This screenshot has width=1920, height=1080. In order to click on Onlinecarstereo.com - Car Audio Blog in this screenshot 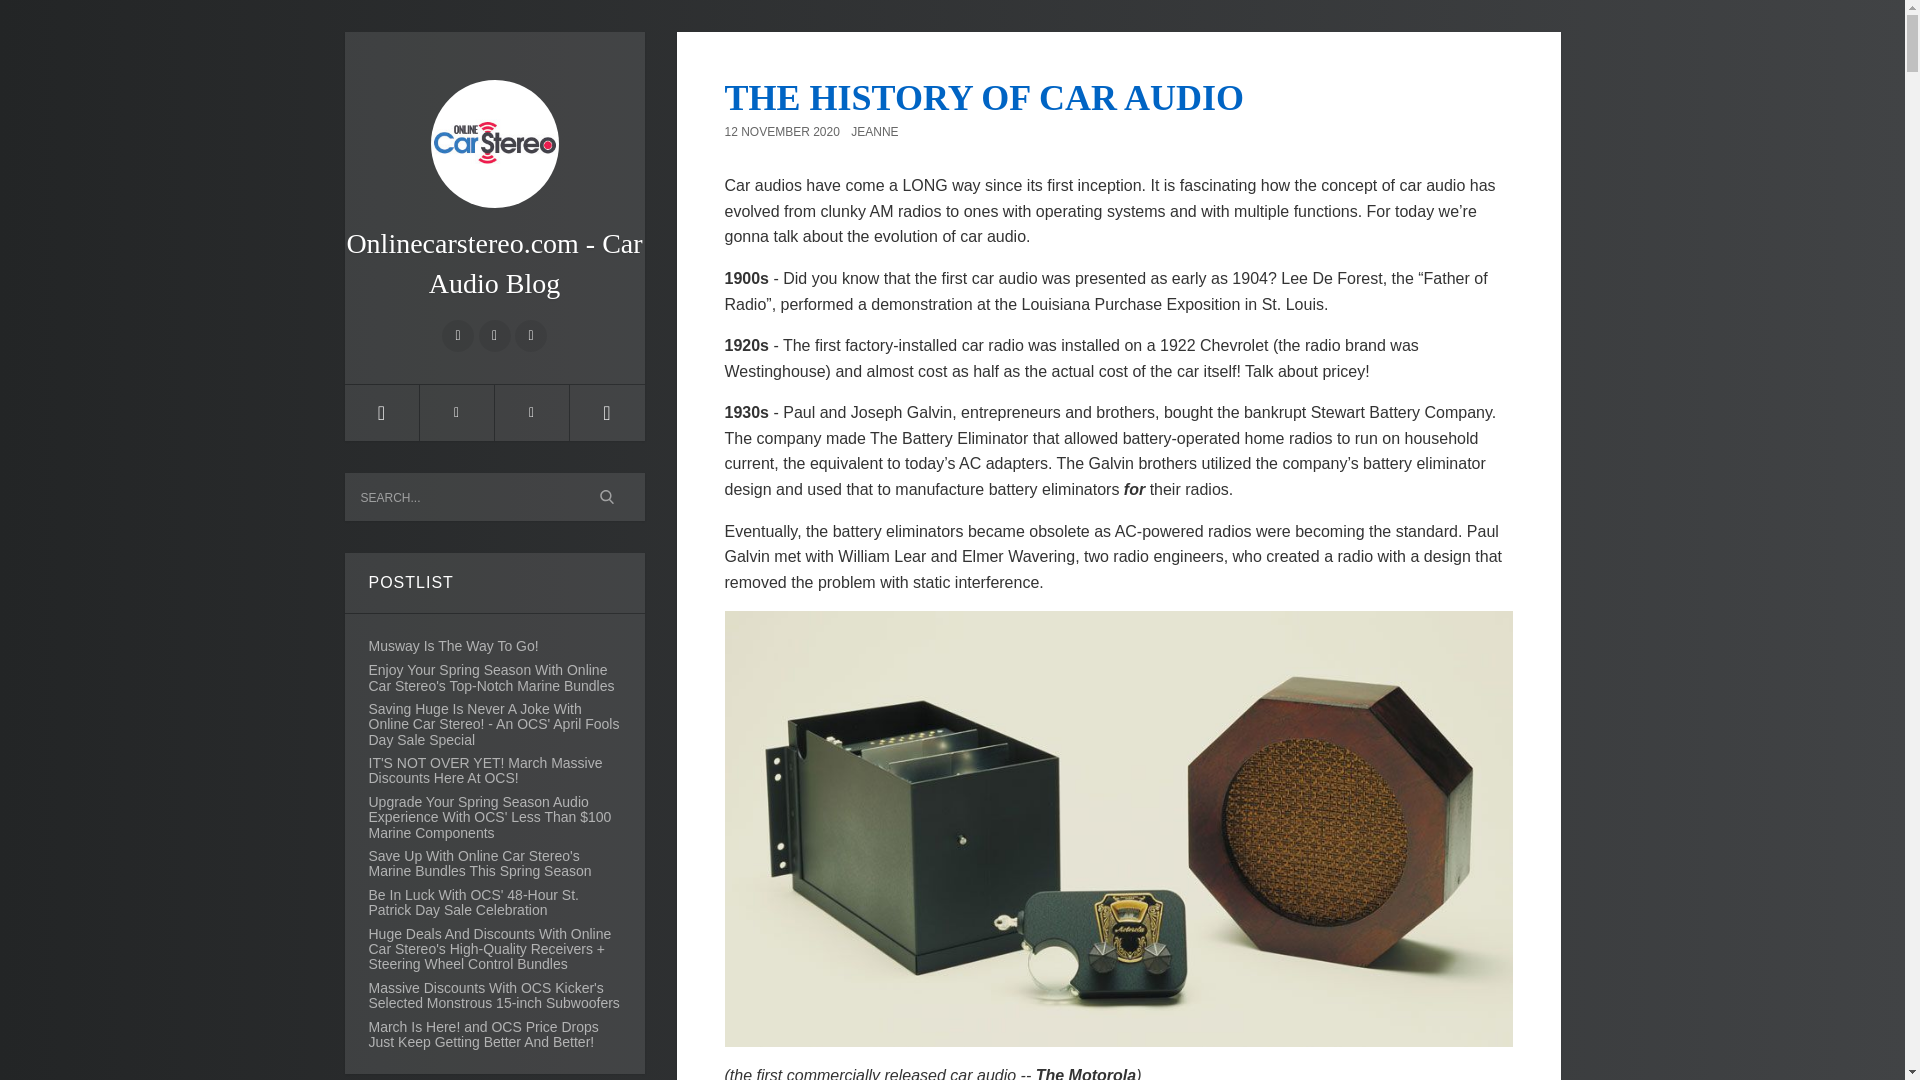, I will do `click(493, 176)`.